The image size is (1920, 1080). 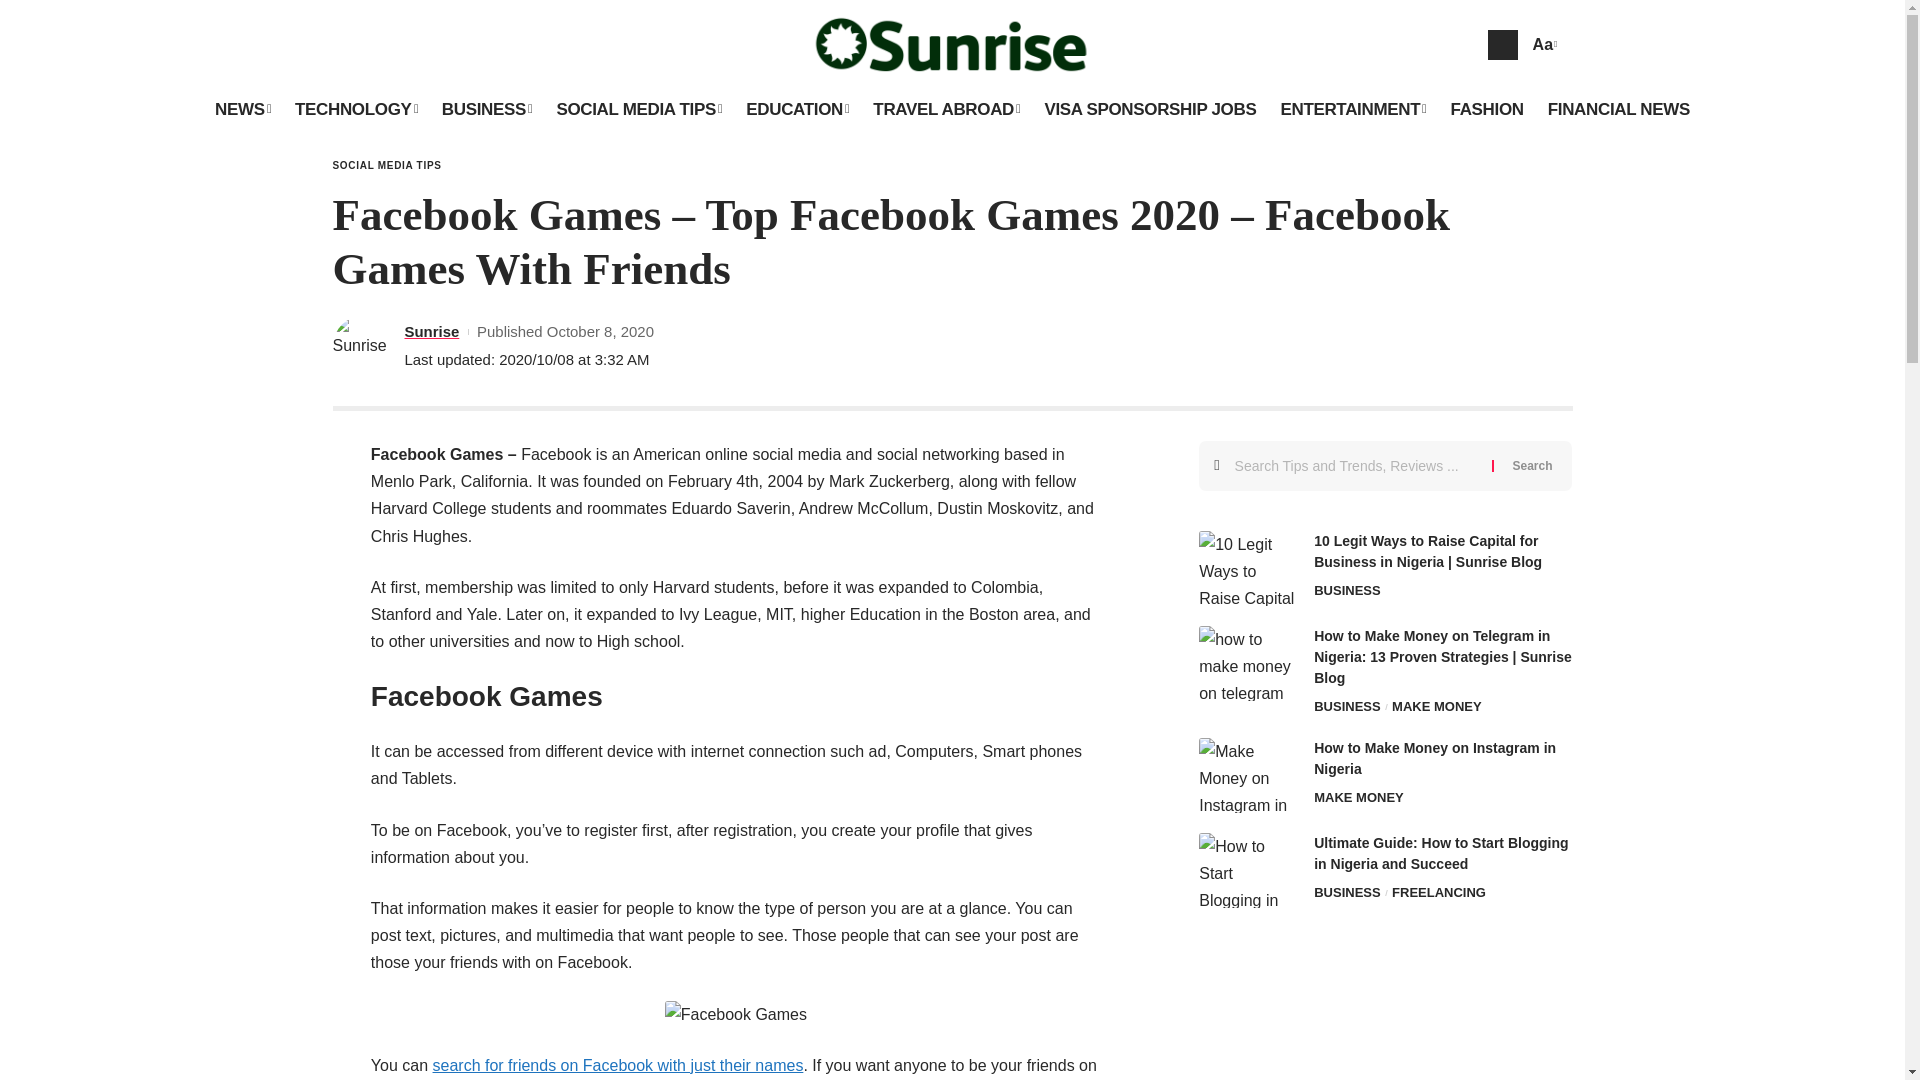 I want to click on Search, so click(x=1532, y=466).